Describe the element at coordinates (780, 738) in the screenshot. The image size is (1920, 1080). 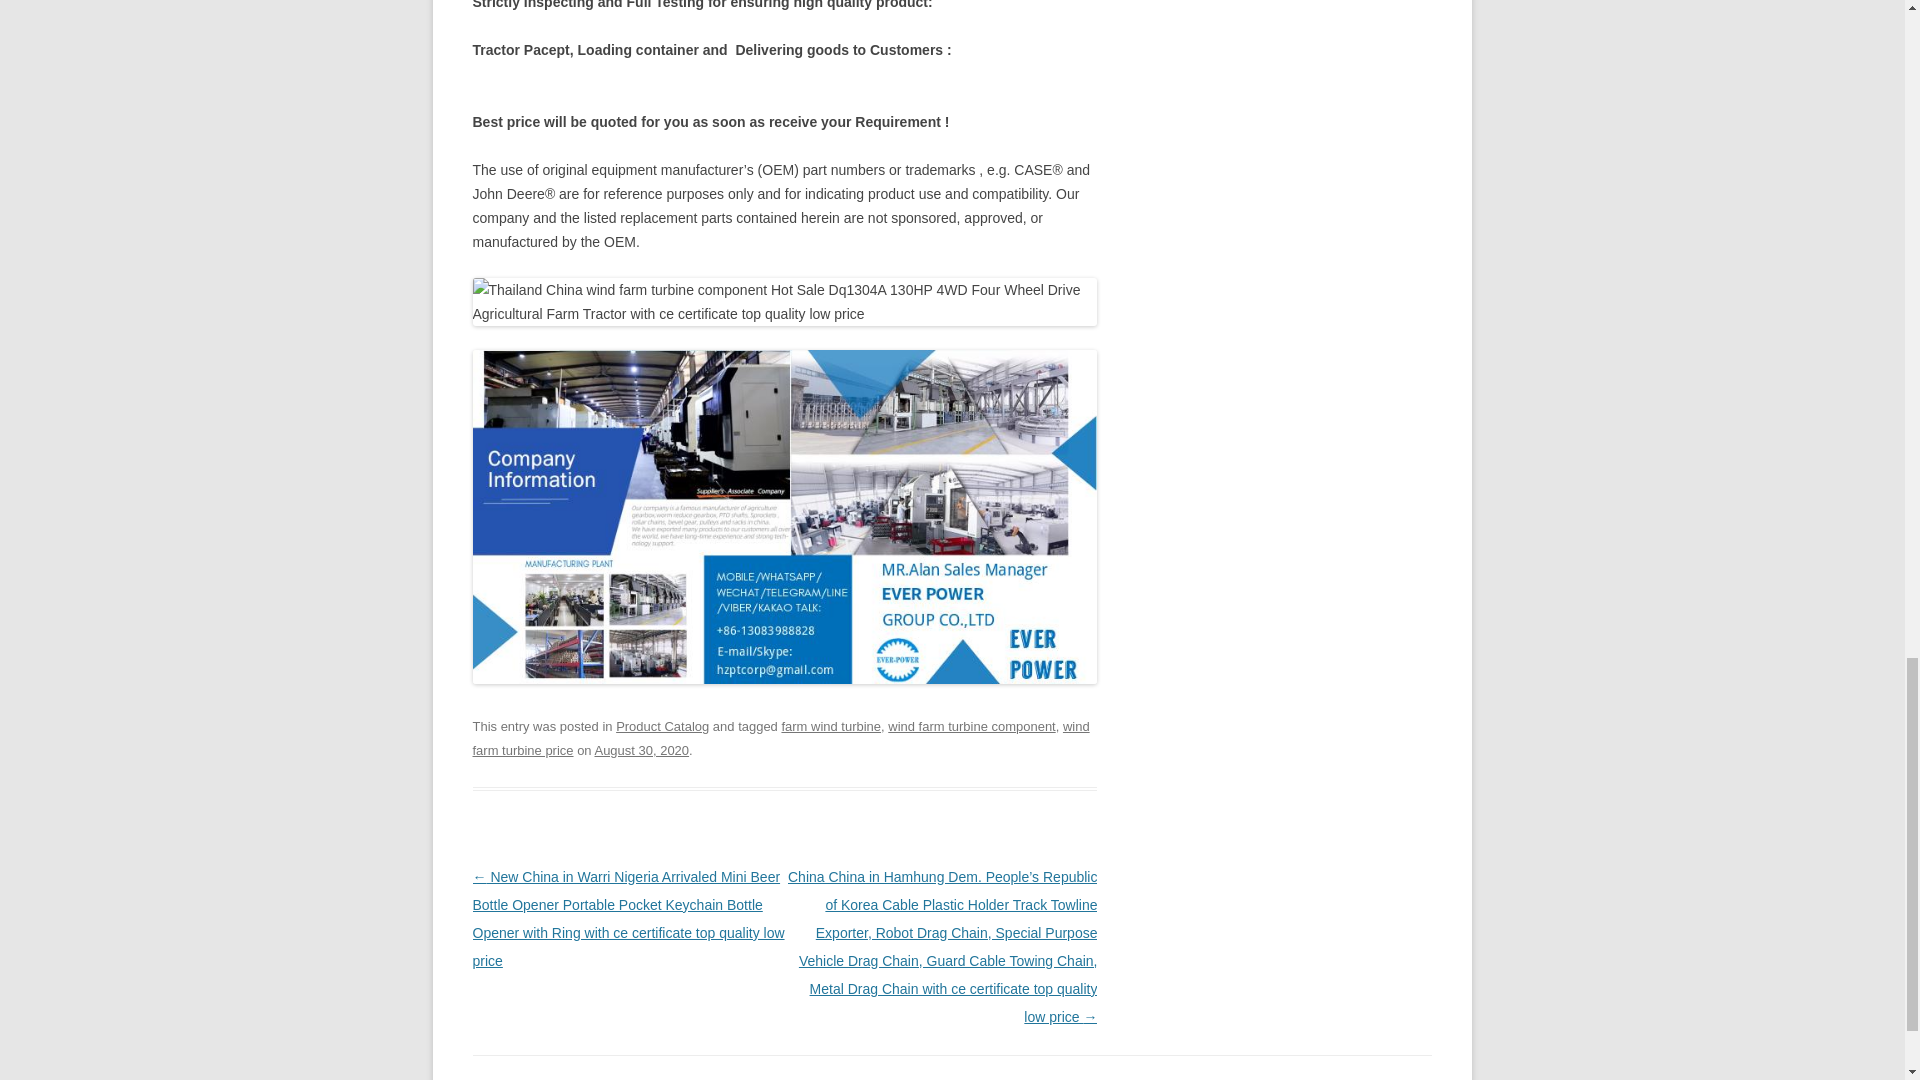
I see `wind farm turbine price` at that location.